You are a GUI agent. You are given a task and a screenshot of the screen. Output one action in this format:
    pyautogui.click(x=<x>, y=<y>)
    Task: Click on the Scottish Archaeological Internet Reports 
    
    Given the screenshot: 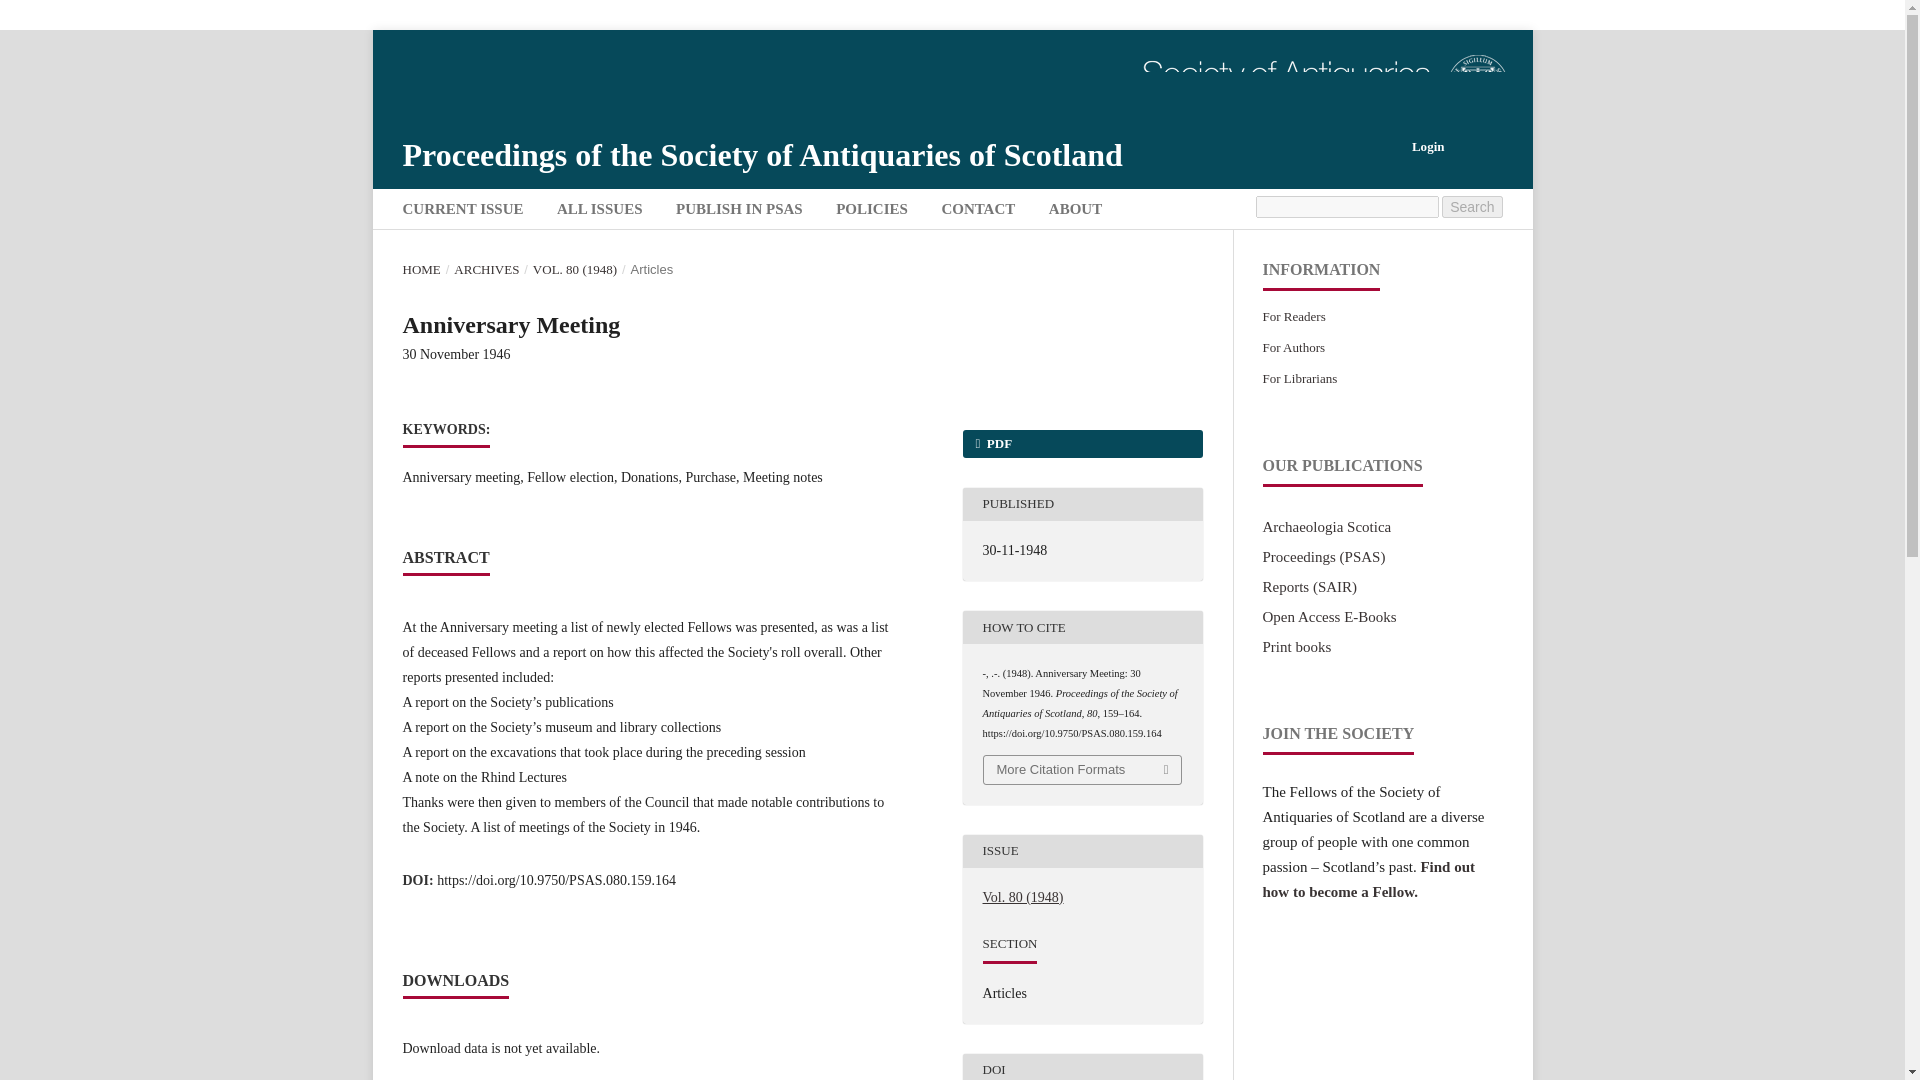 What is the action you would take?
    pyautogui.click(x=1309, y=586)
    